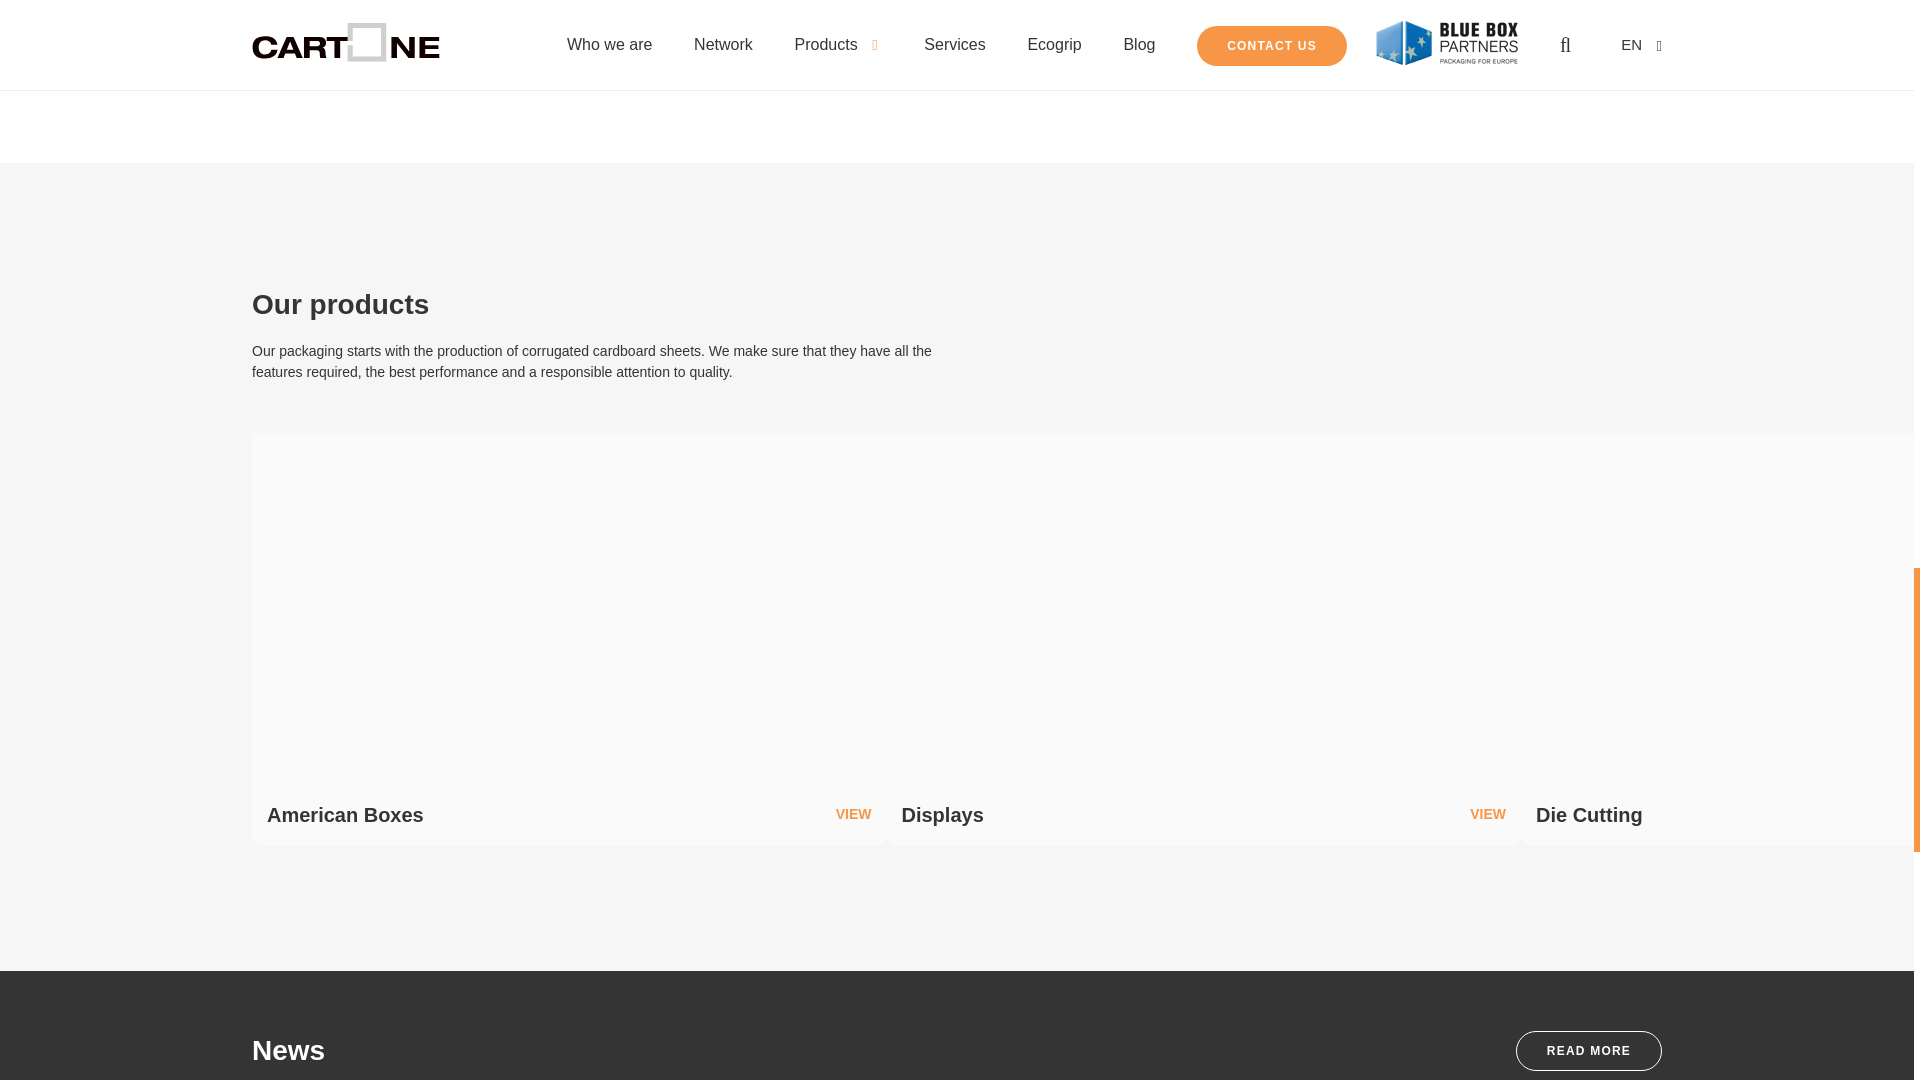 Image resolution: width=1920 pixels, height=1080 pixels. What do you see at coordinates (596, 18) in the screenshot?
I see `Who we are` at bounding box center [596, 18].